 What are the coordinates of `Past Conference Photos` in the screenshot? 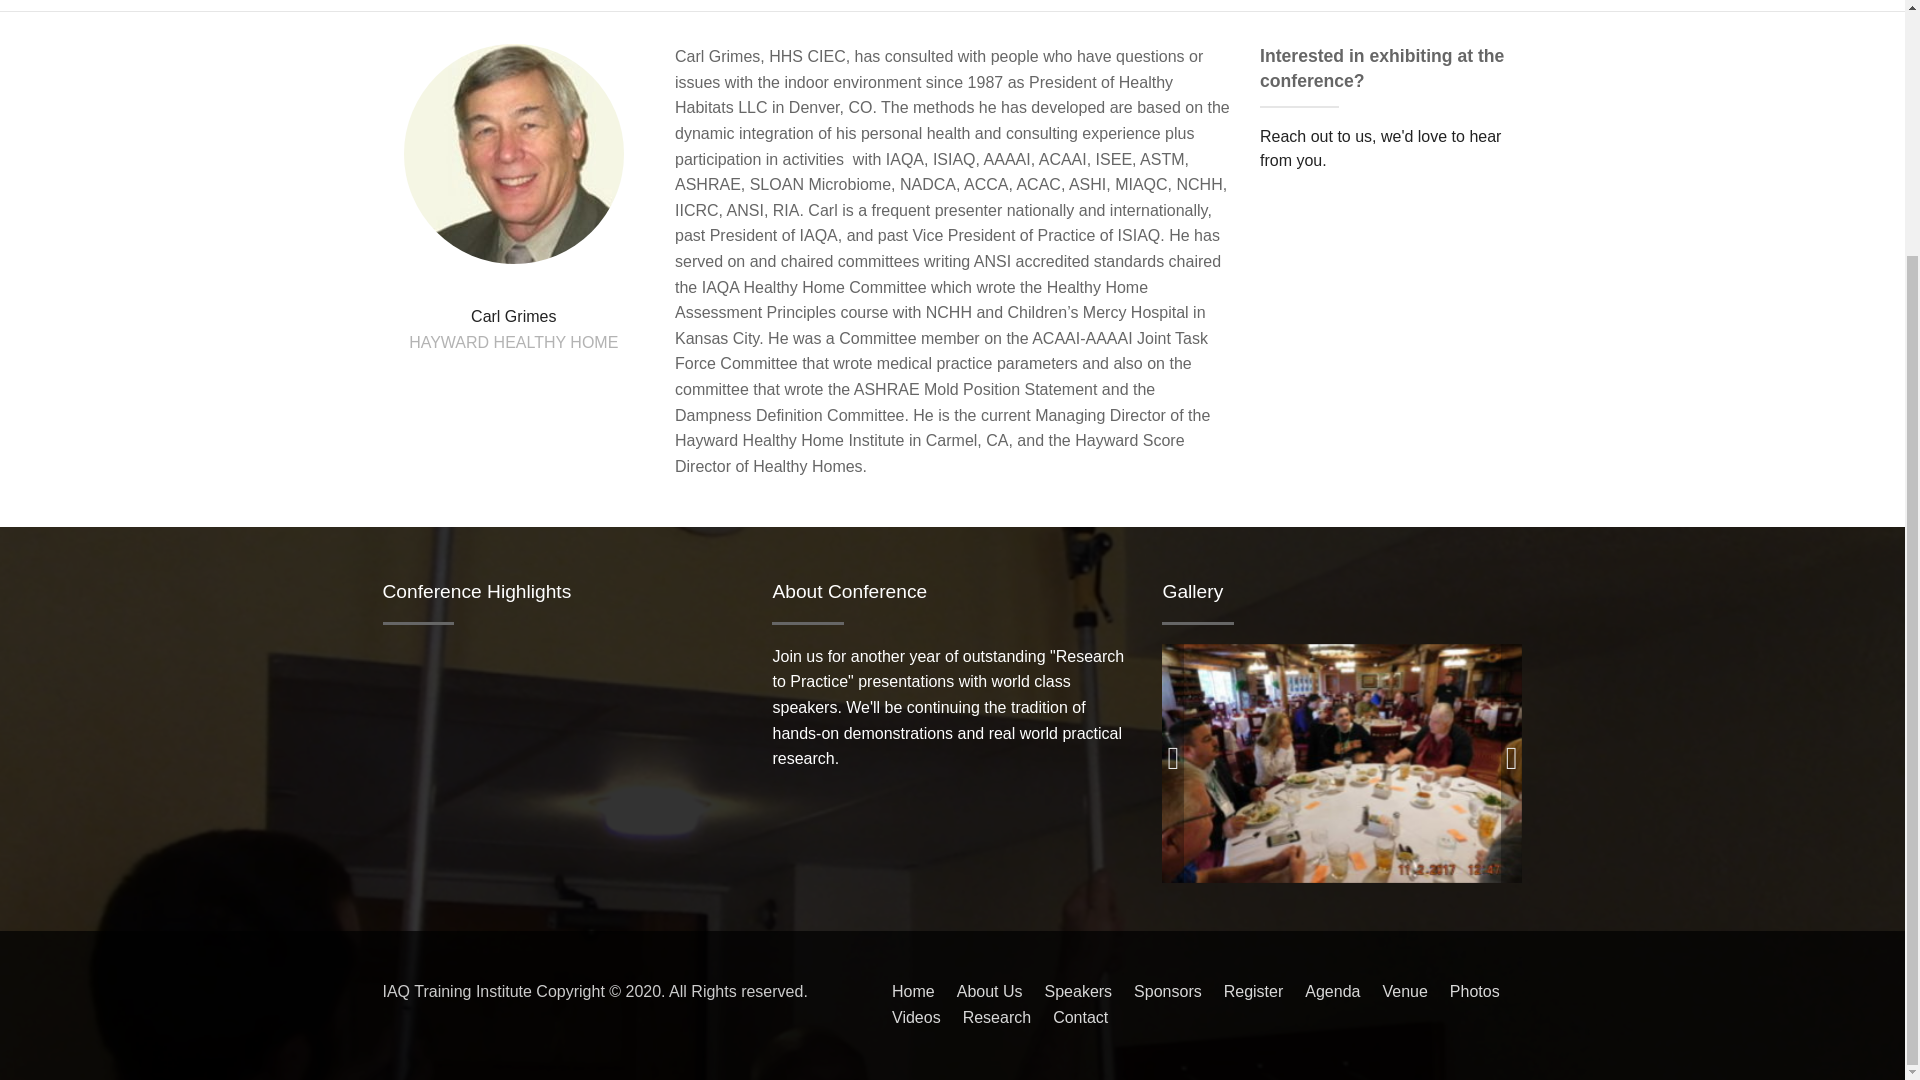 It's located at (1342, 762).